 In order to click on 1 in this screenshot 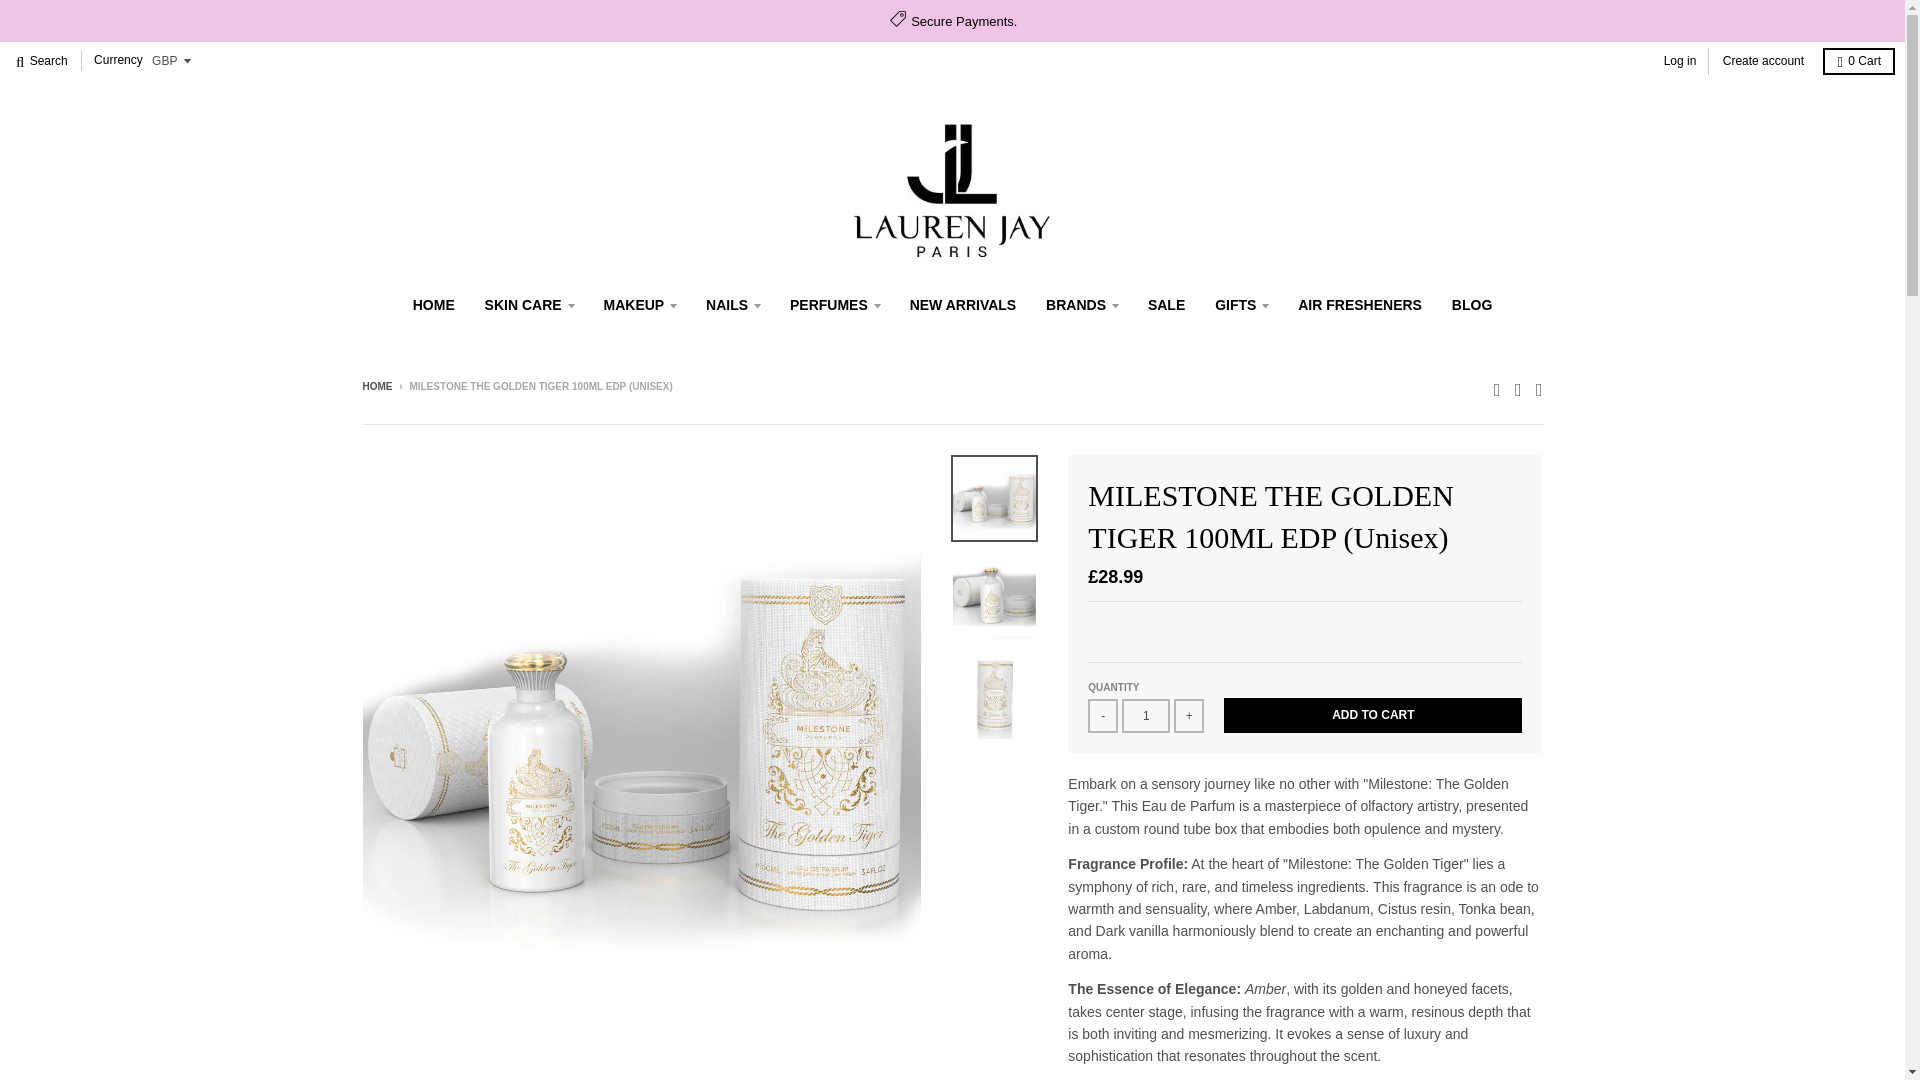, I will do `click(1145, 716)`.